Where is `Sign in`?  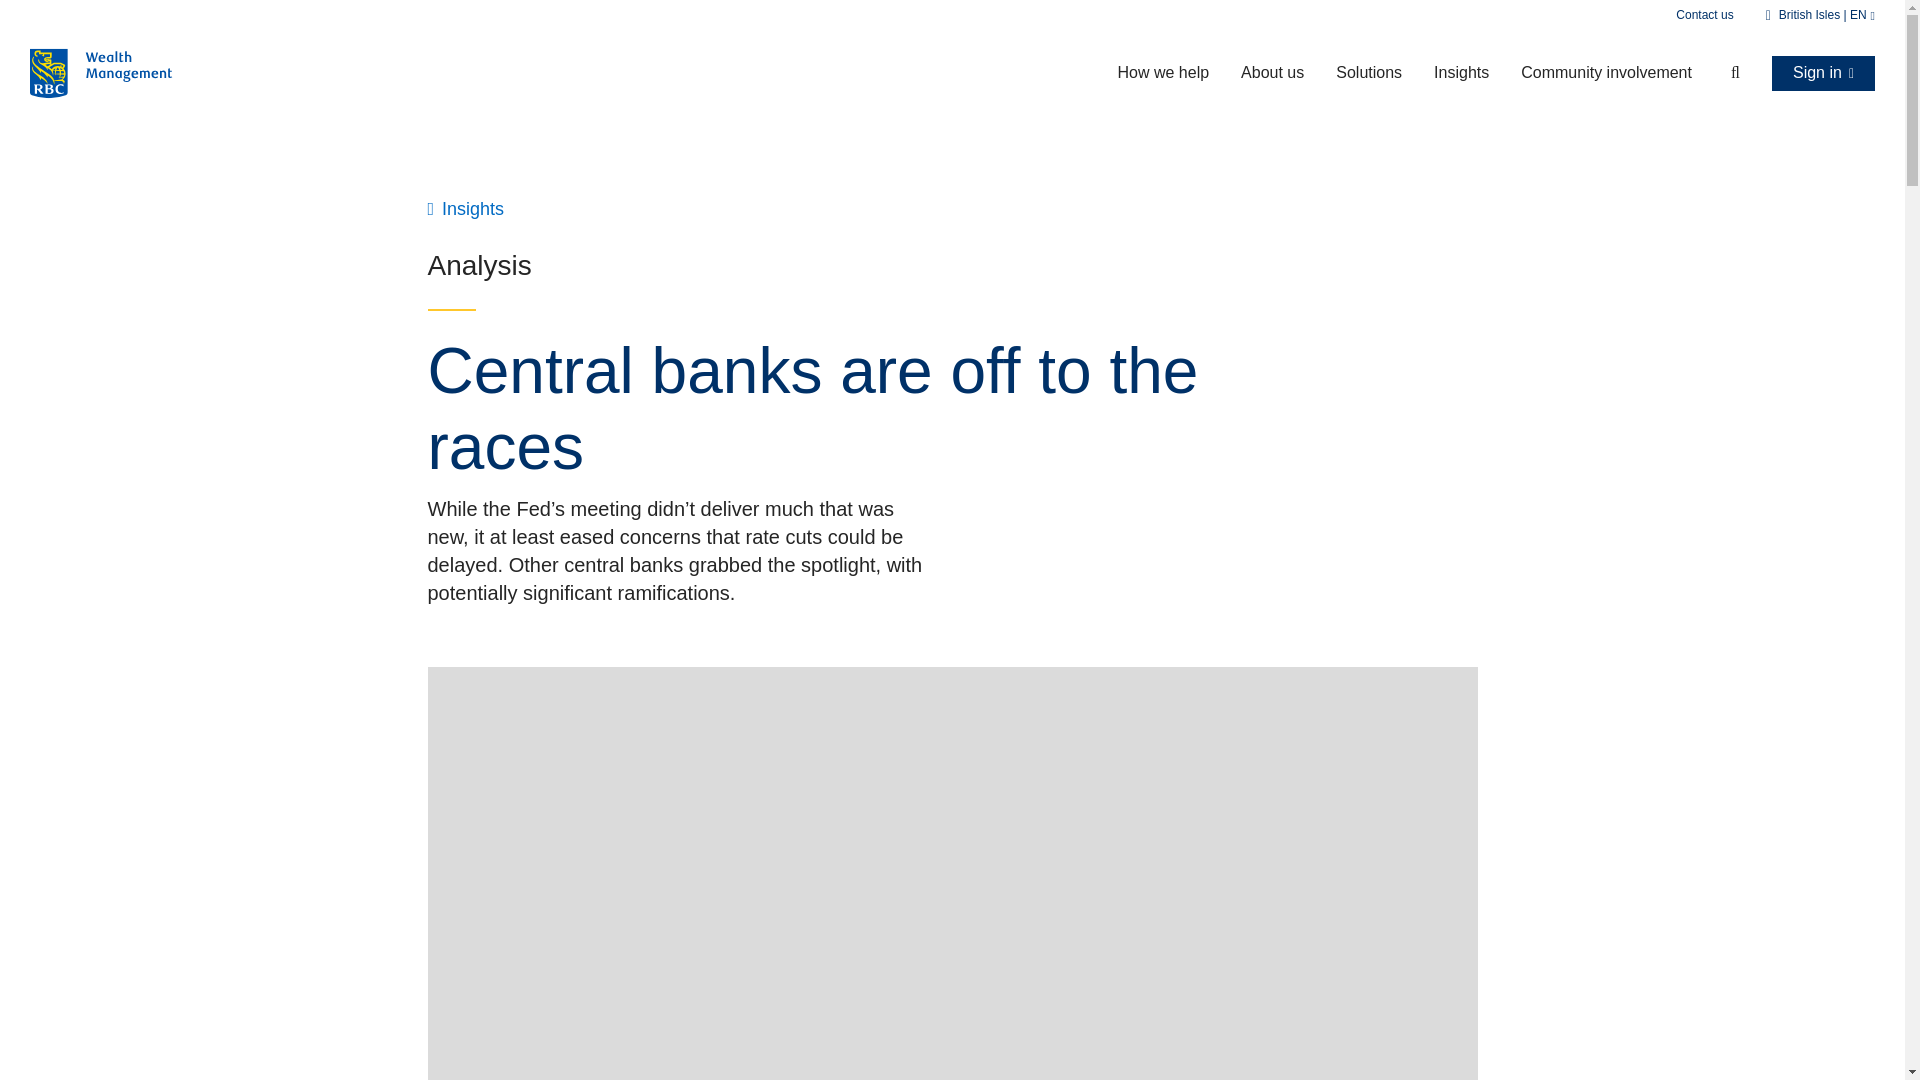
Sign in is located at coordinates (1824, 73).